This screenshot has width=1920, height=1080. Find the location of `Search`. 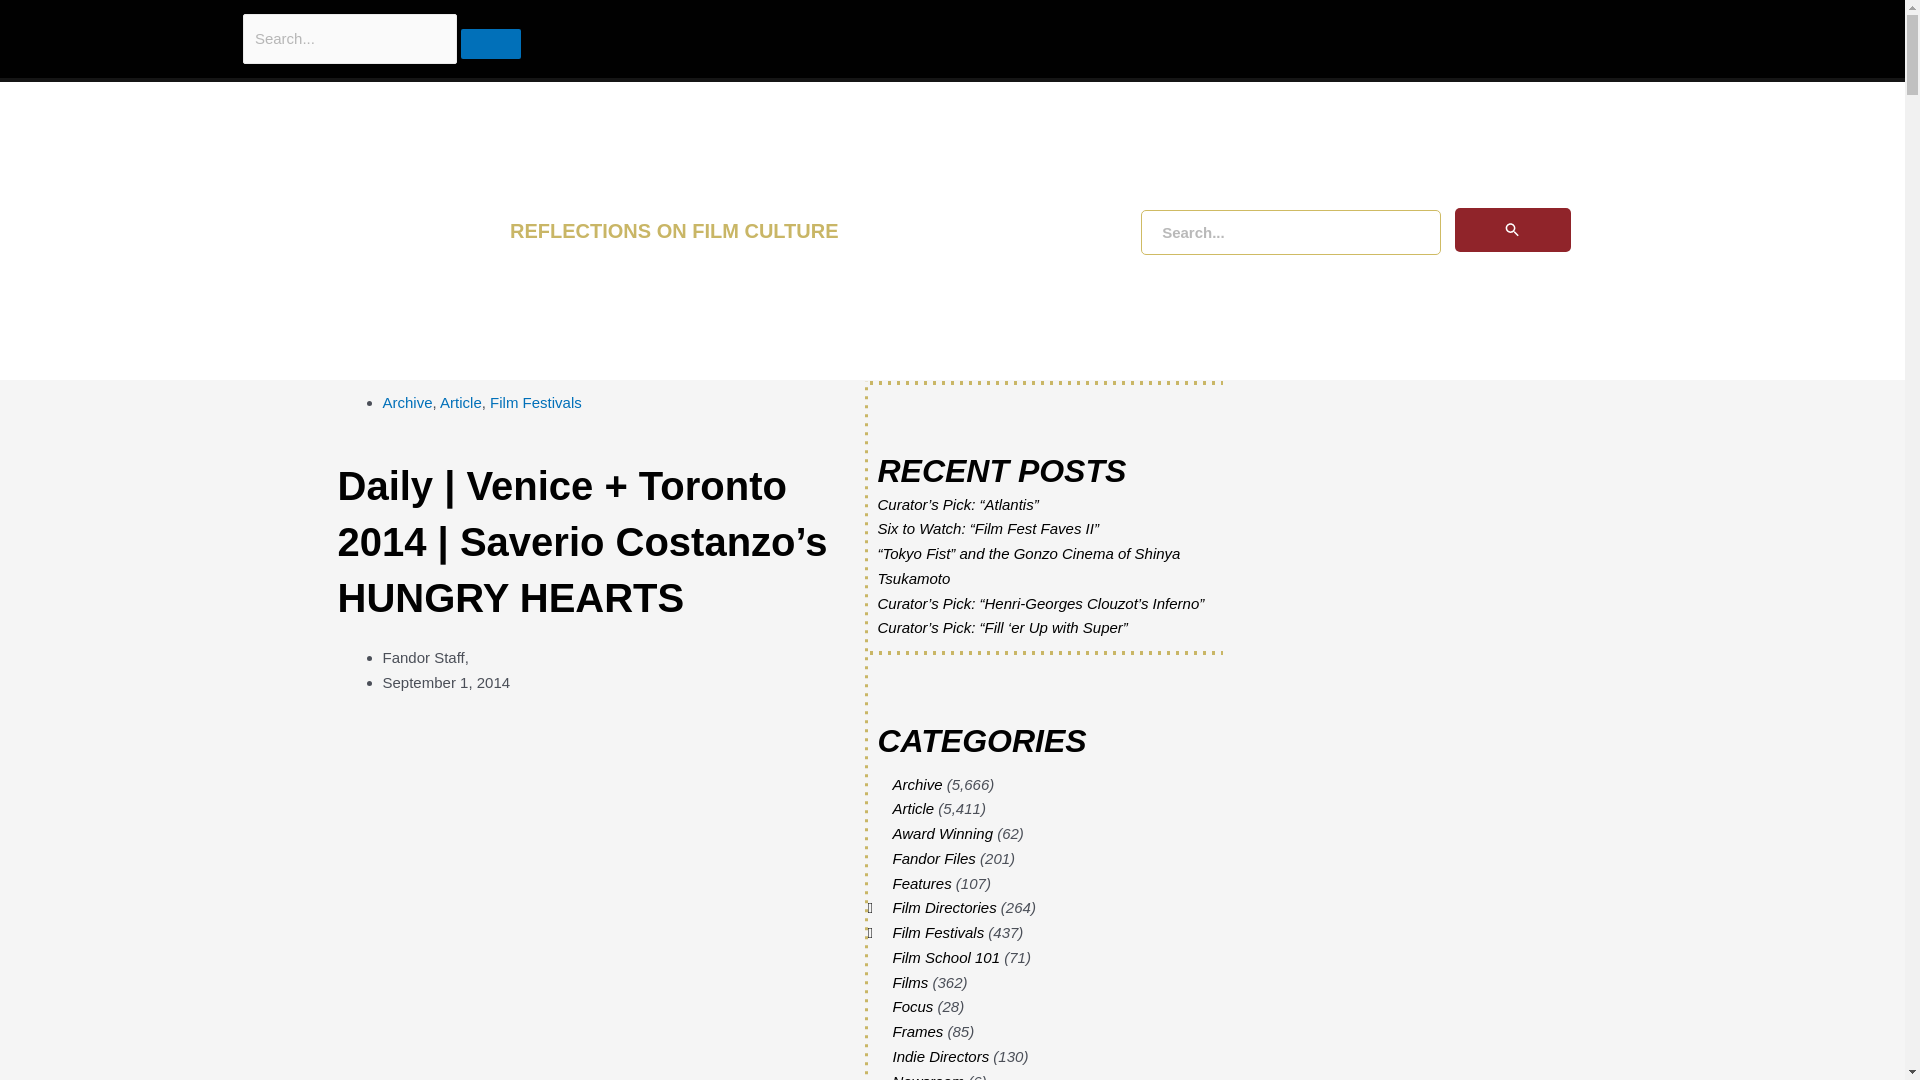

Search is located at coordinates (150, 22).